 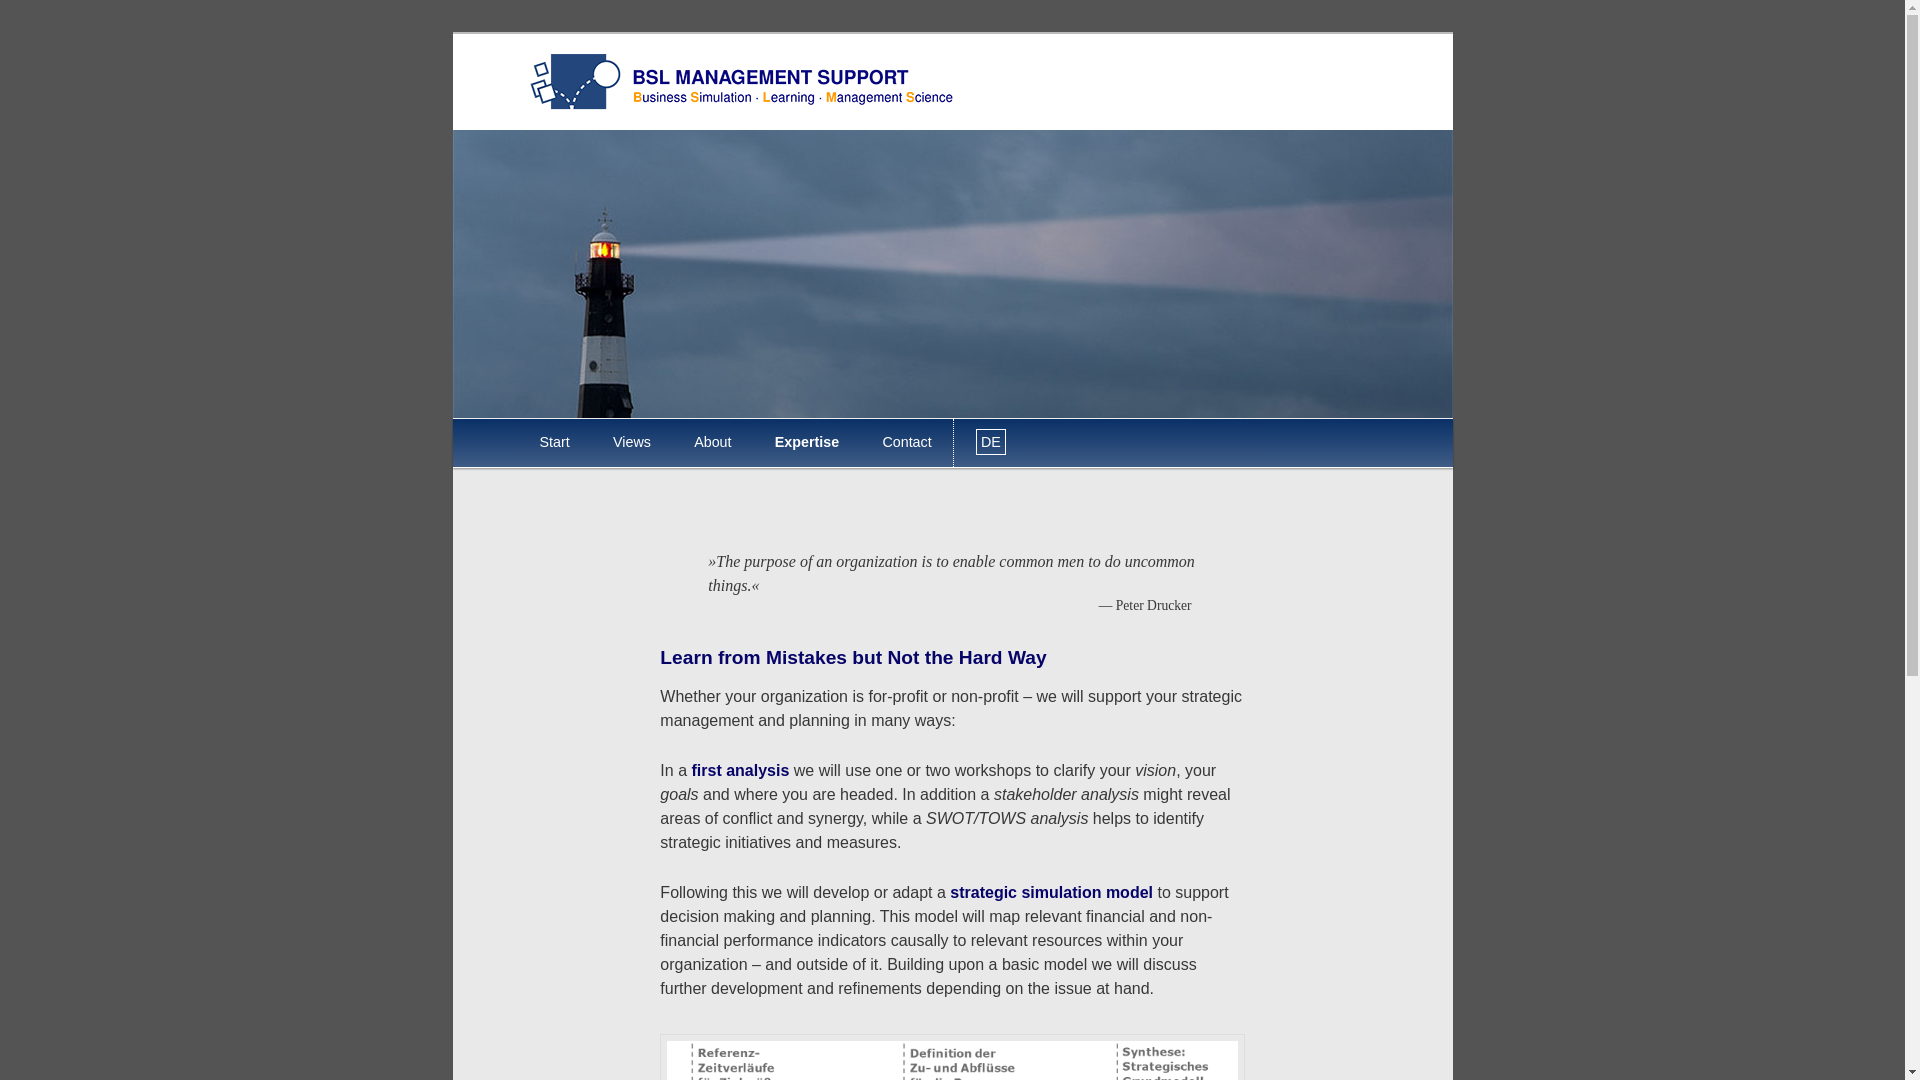 I want to click on DE, so click(x=990, y=442).